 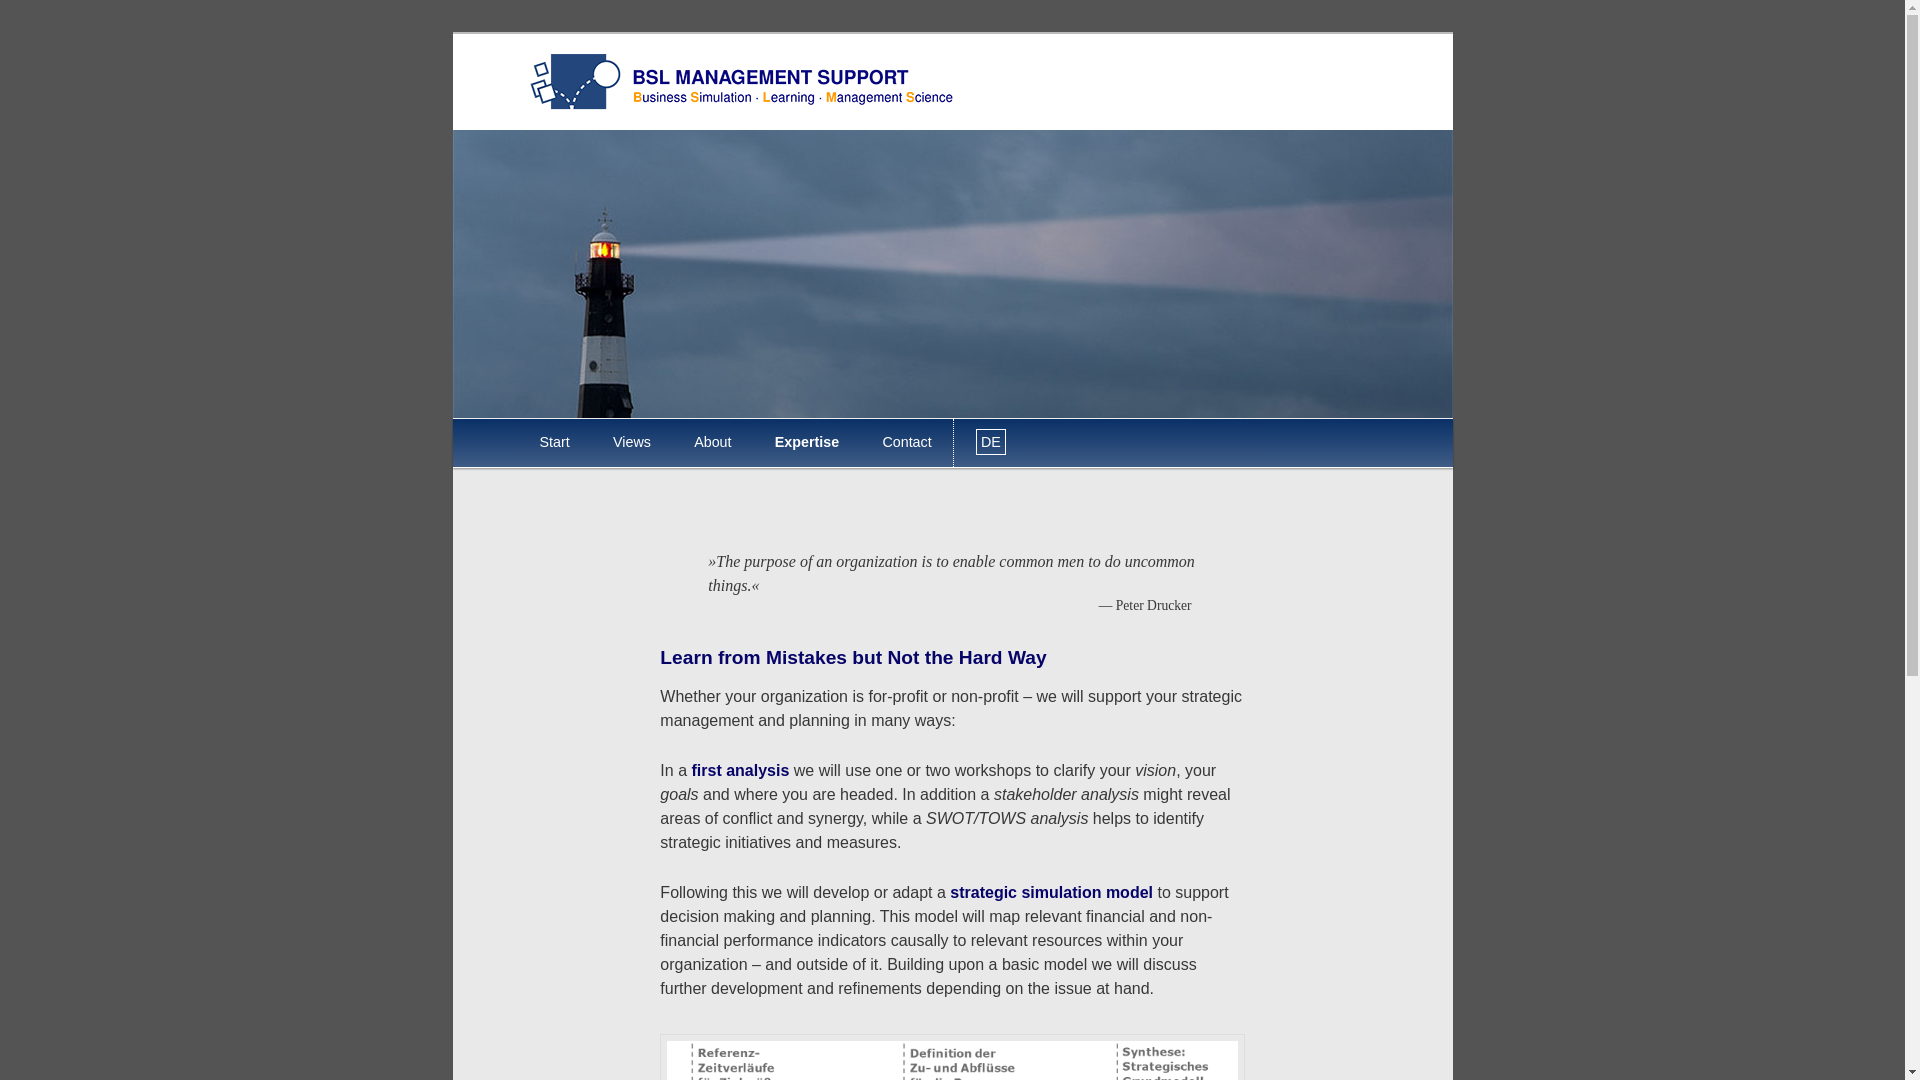 I want to click on DE, so click(x=990, y=442).